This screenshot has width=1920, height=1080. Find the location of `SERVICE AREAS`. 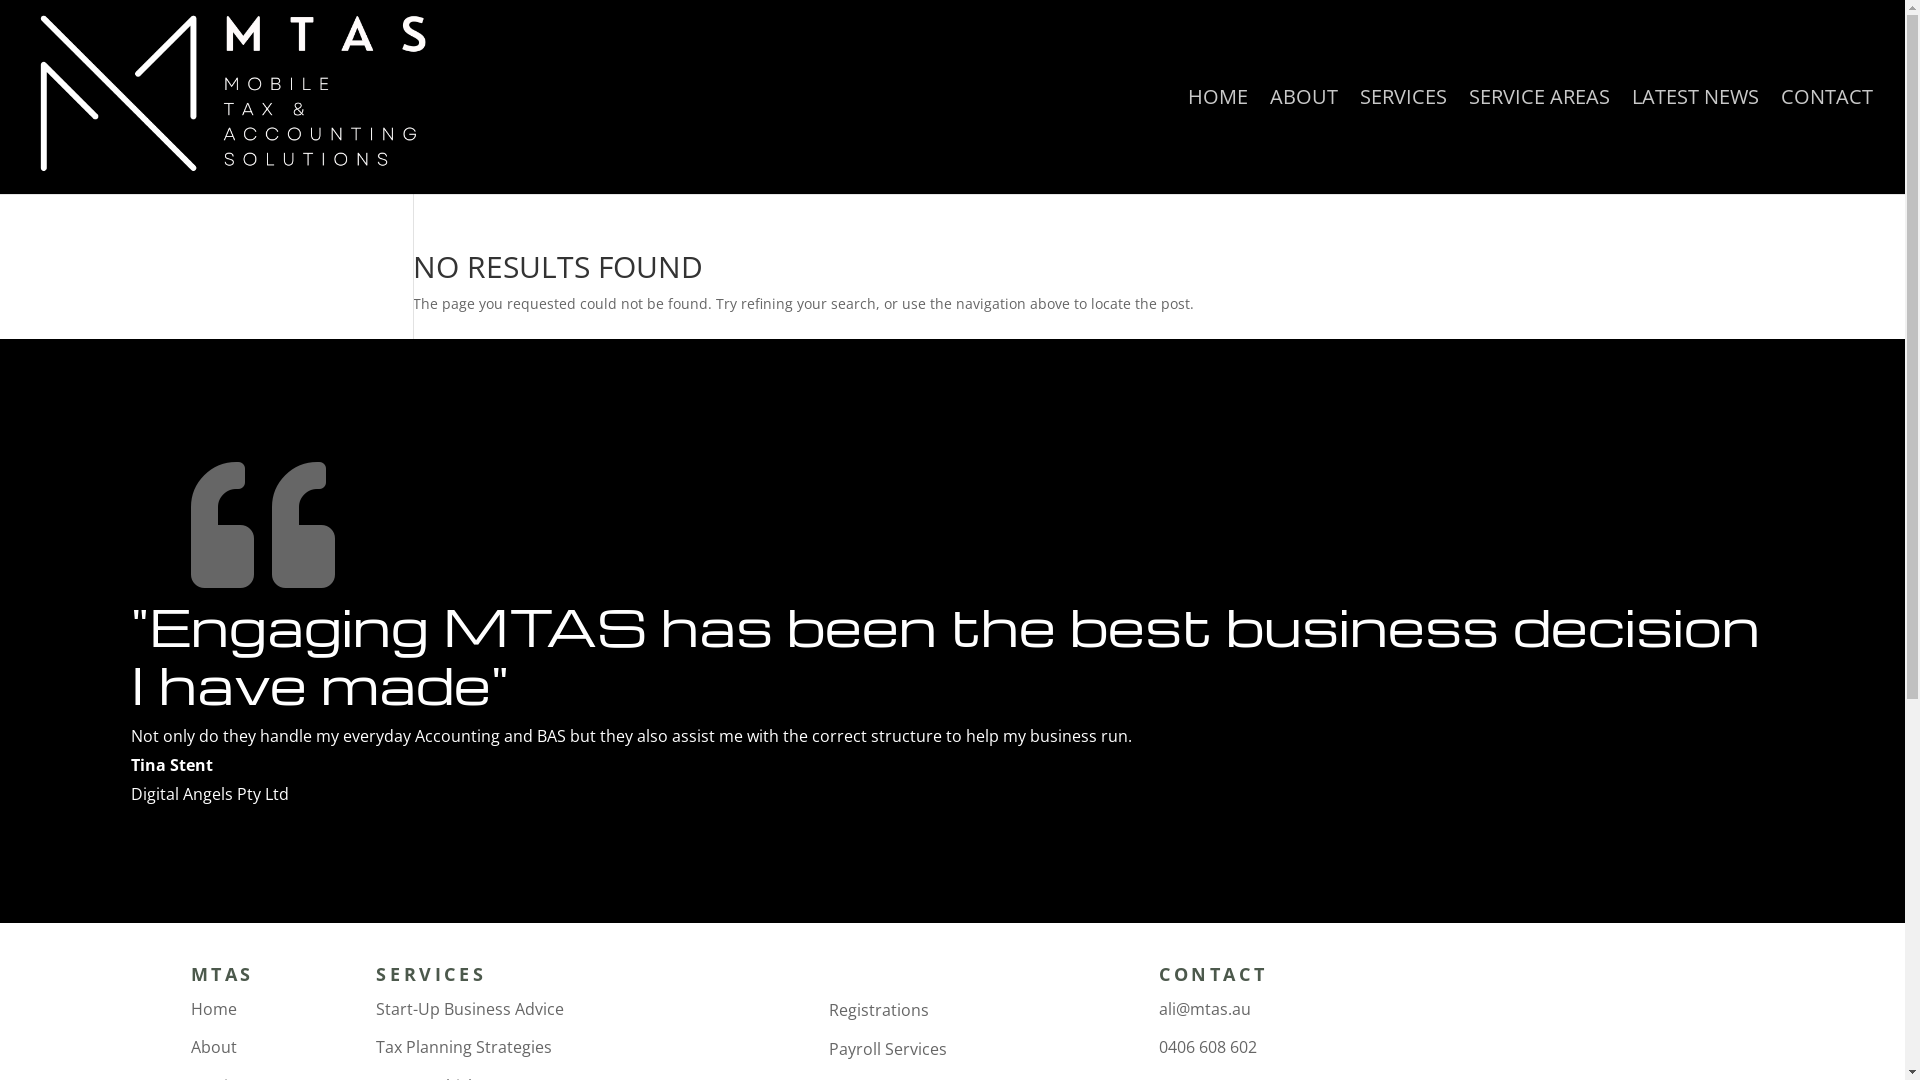

SERVICE AREAS is located at coordinates (1540, 142).